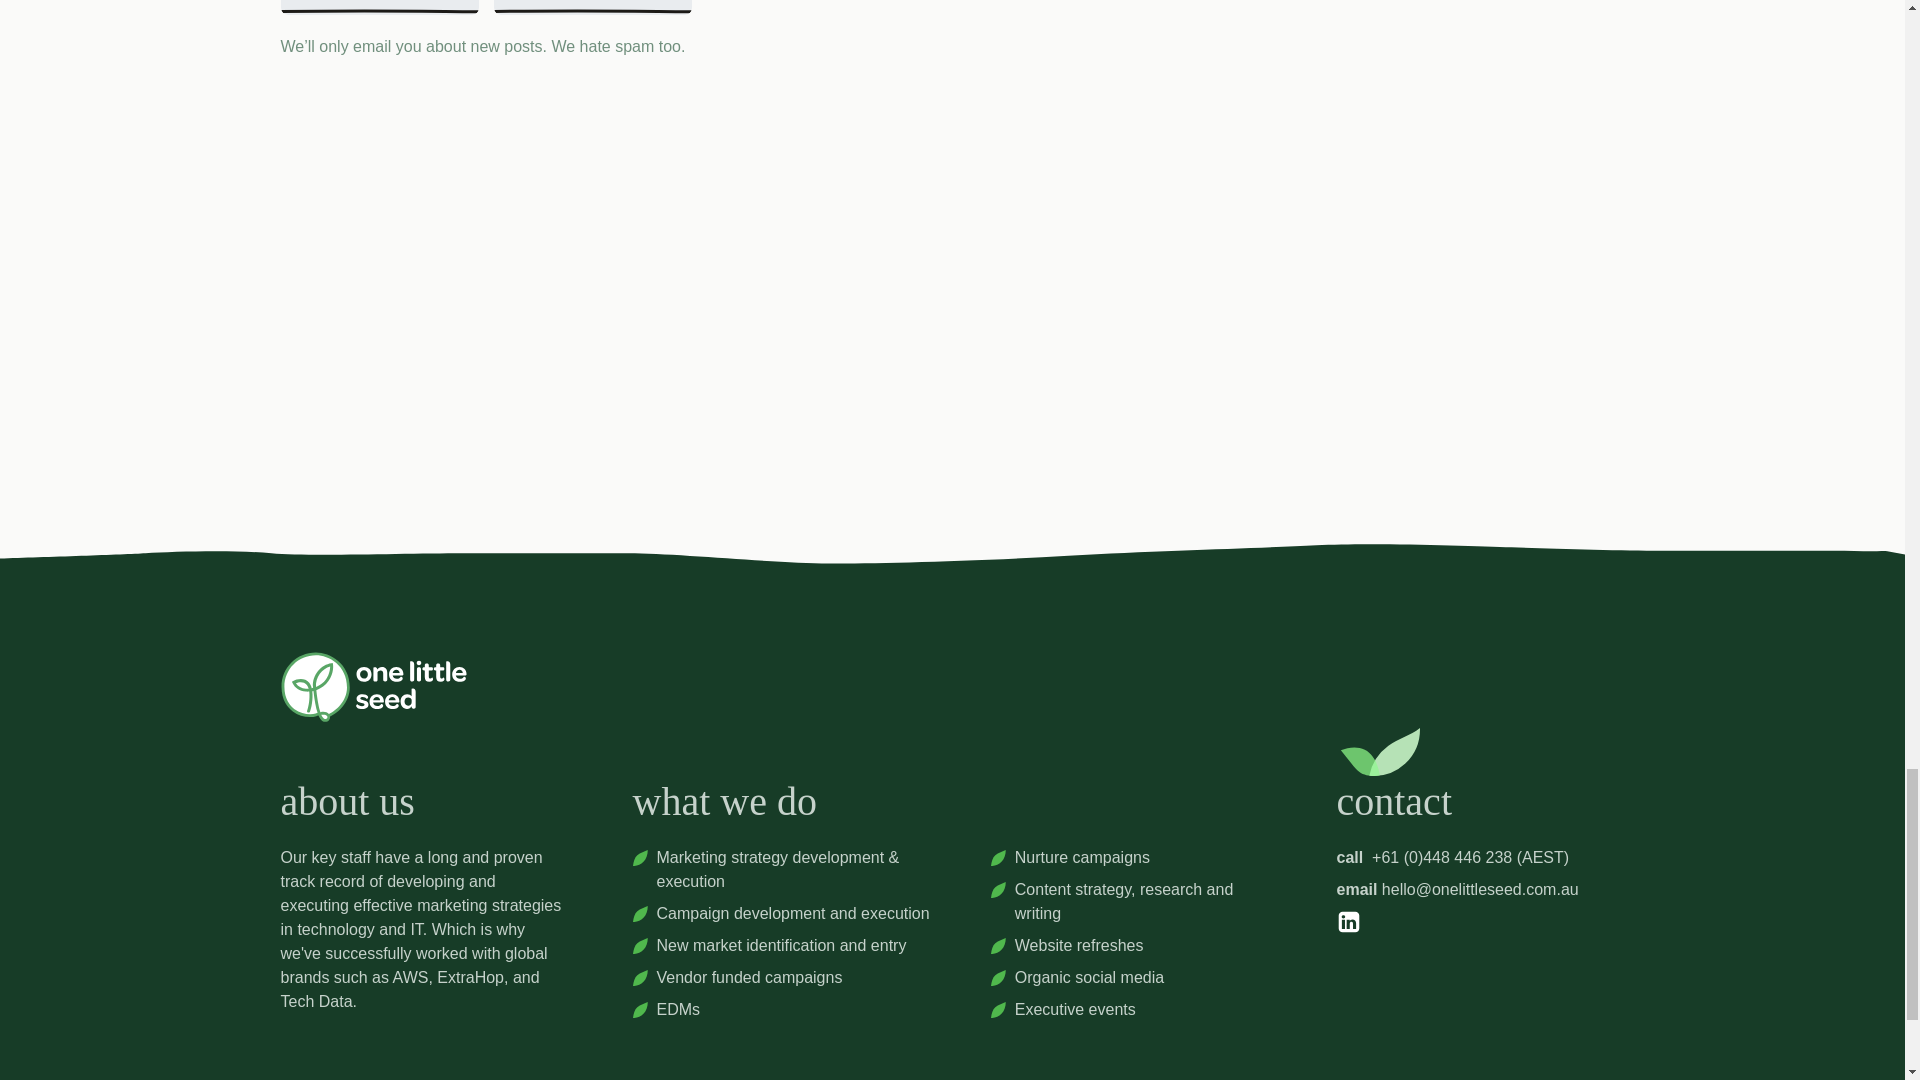  I want to click on what we do, so click(724, 811).